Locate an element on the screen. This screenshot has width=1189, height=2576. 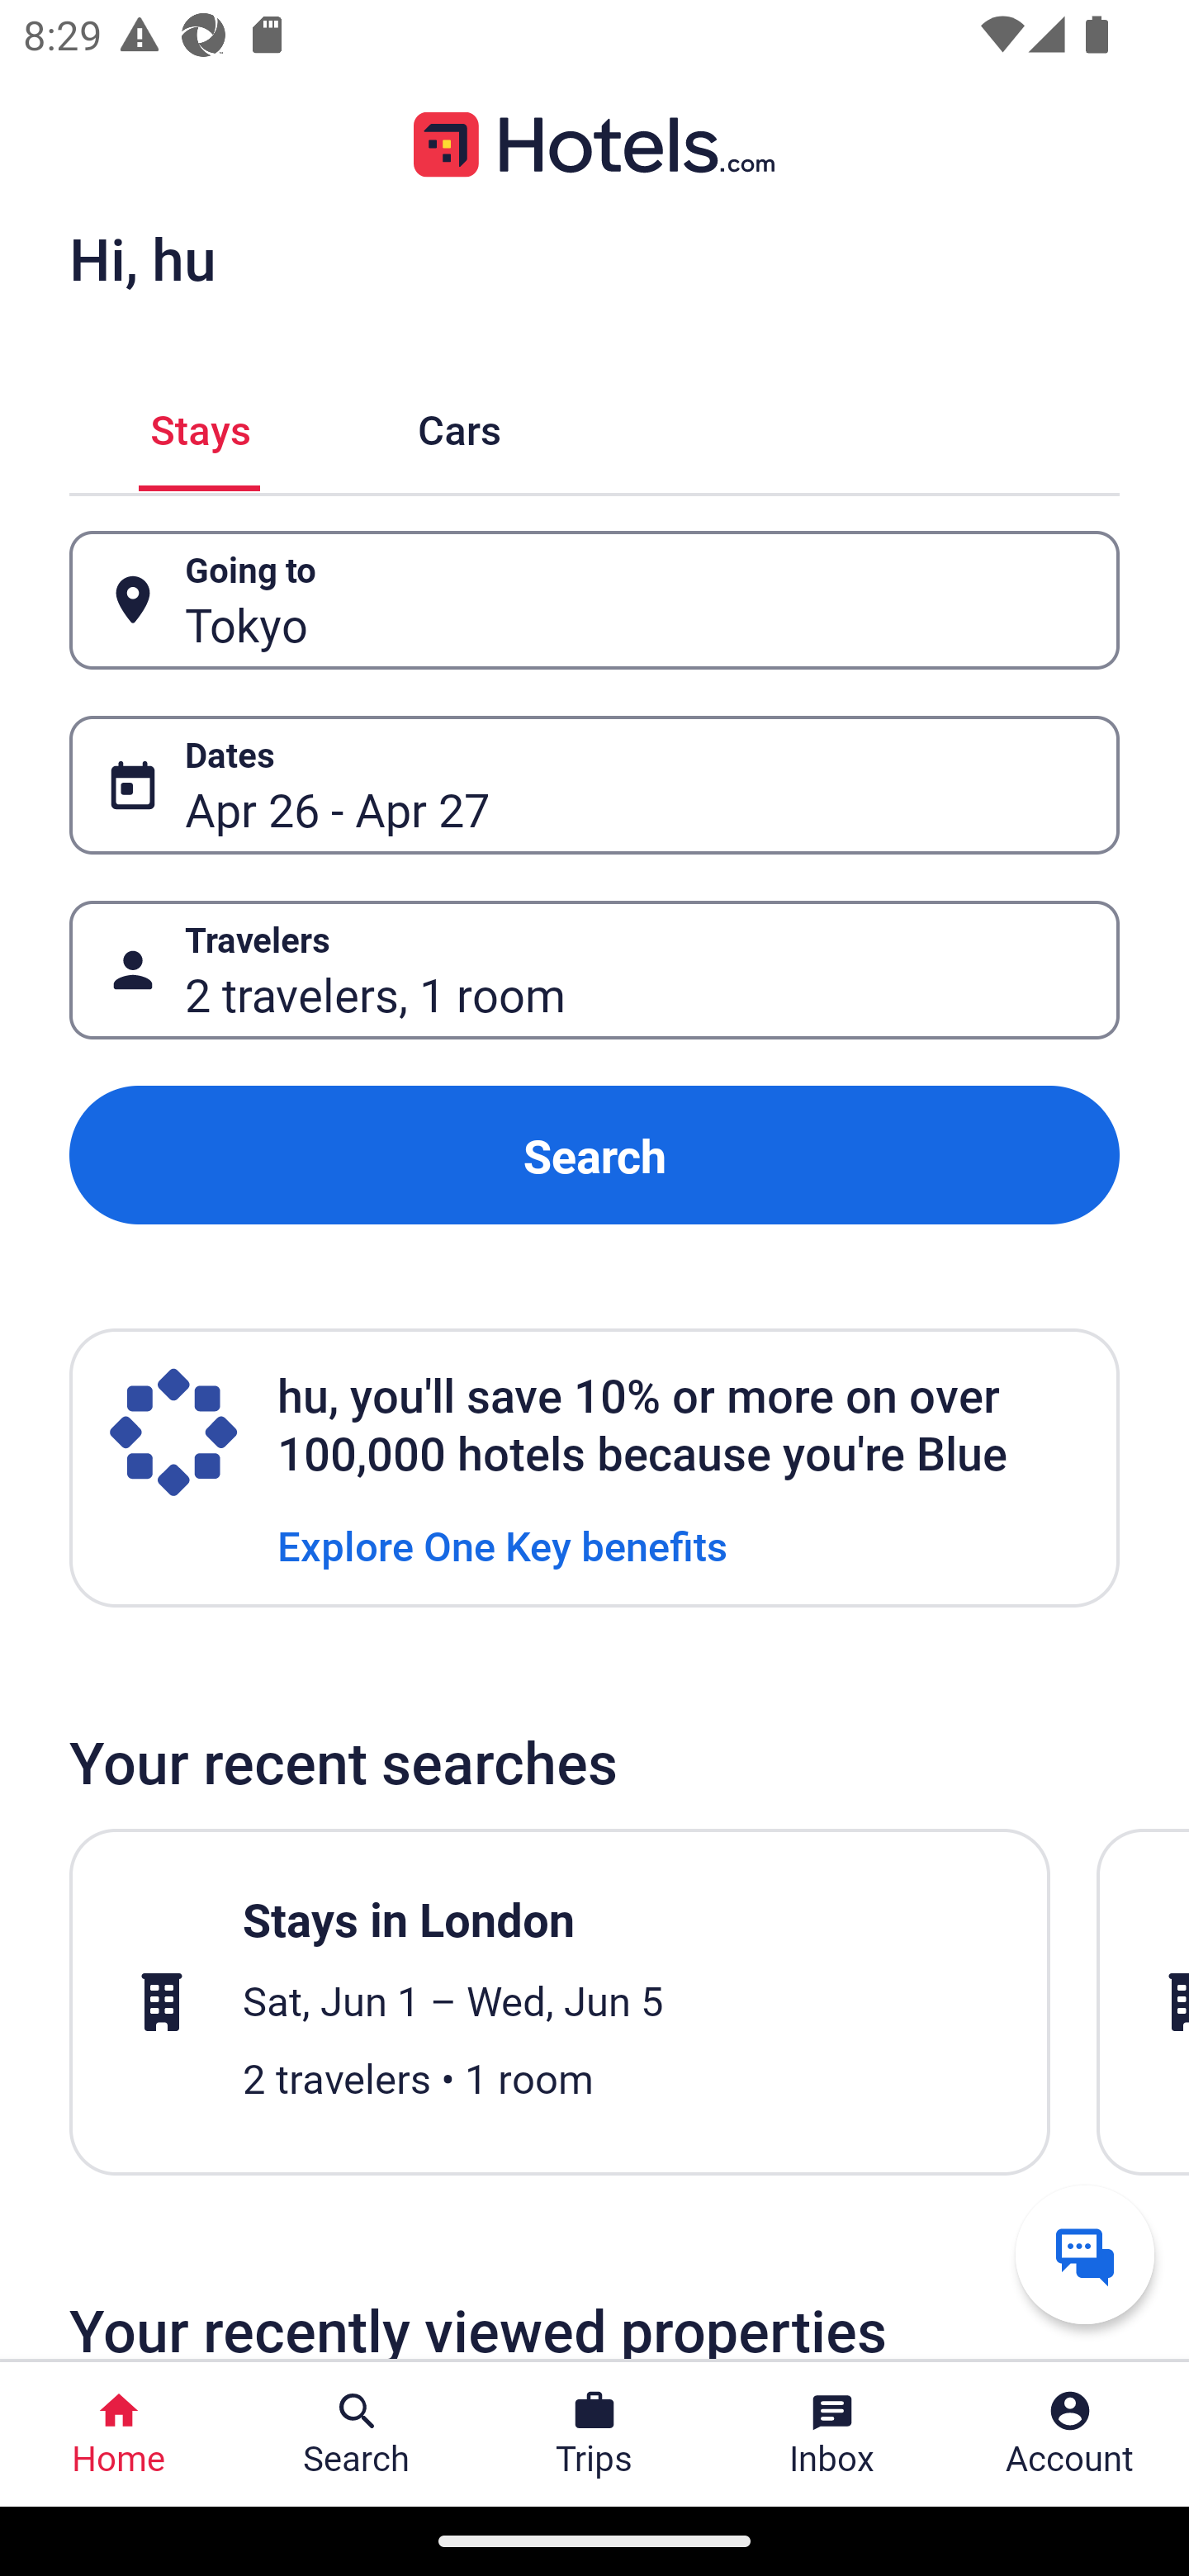
Search Search Button is located at coordinates (357, 2434).